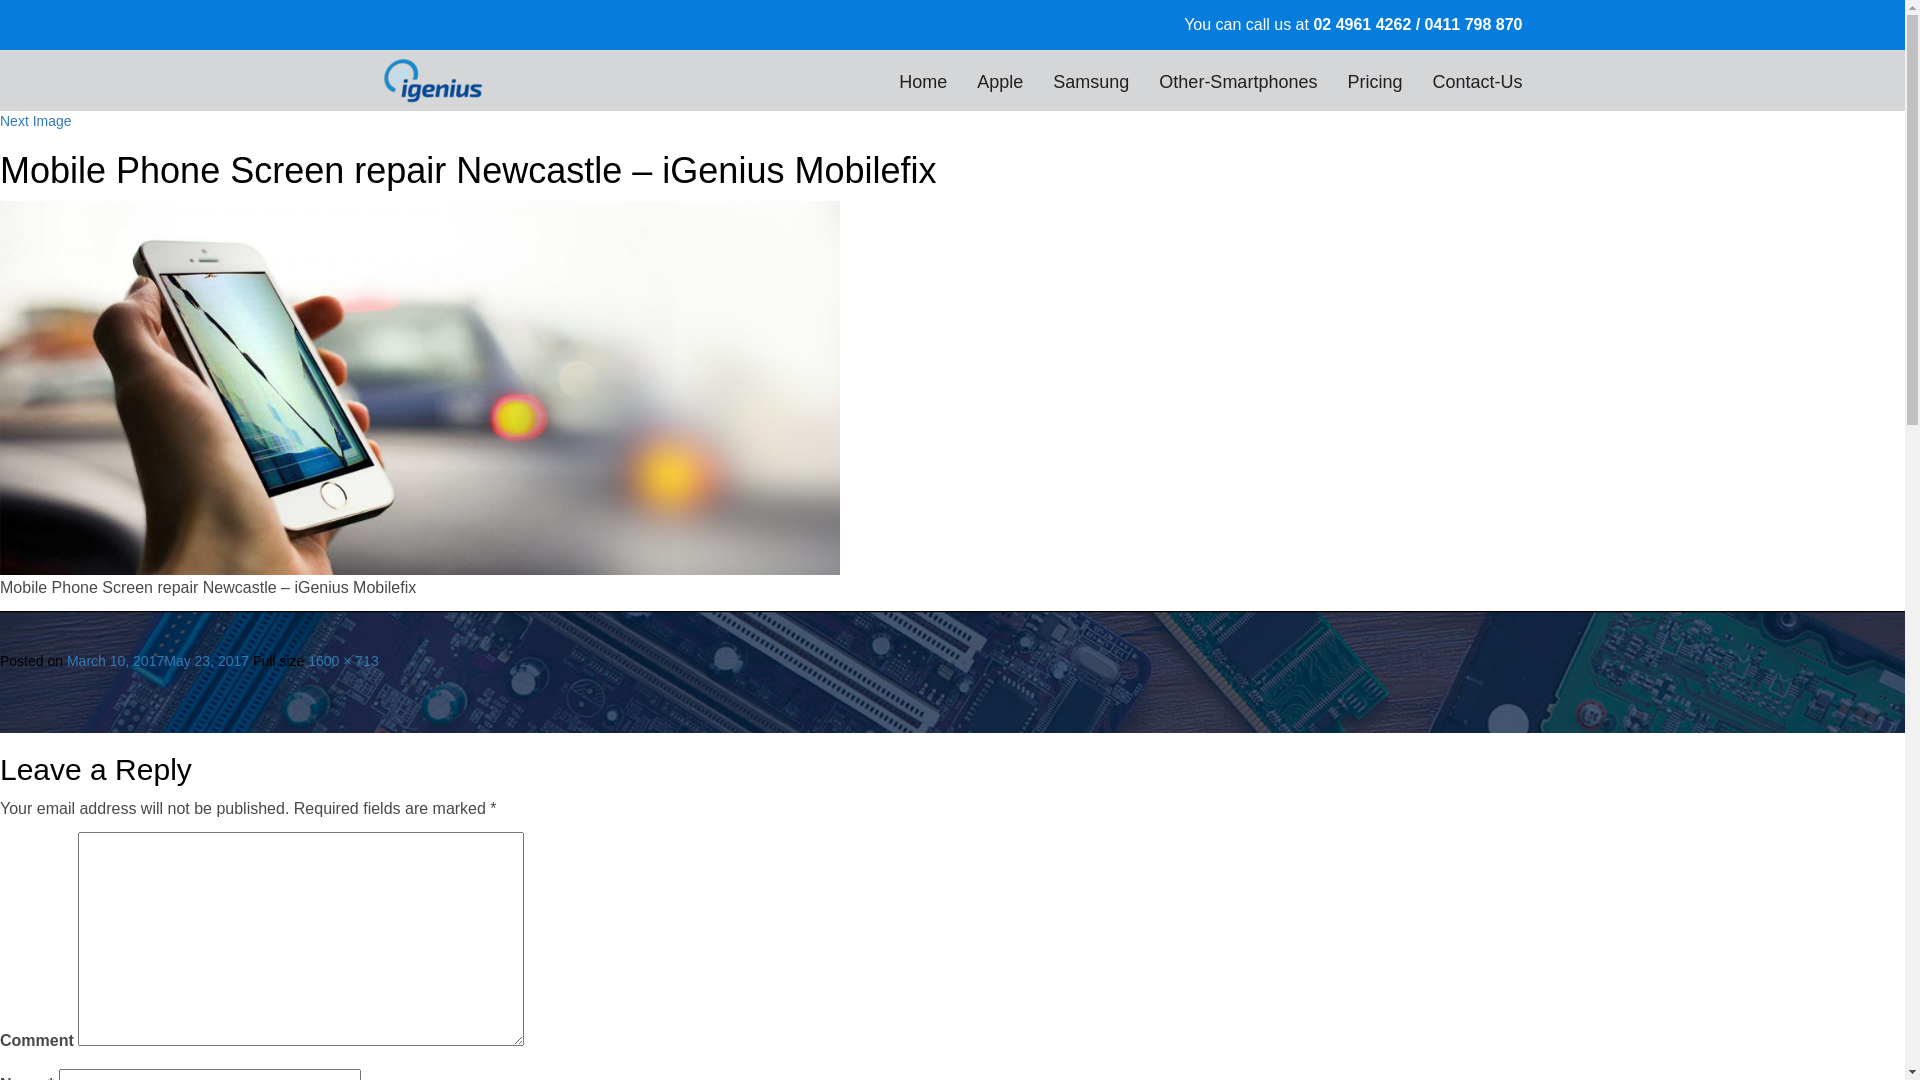 This screenshot has height=1080, width=1920. I want to click on Home, so click(923, 82).